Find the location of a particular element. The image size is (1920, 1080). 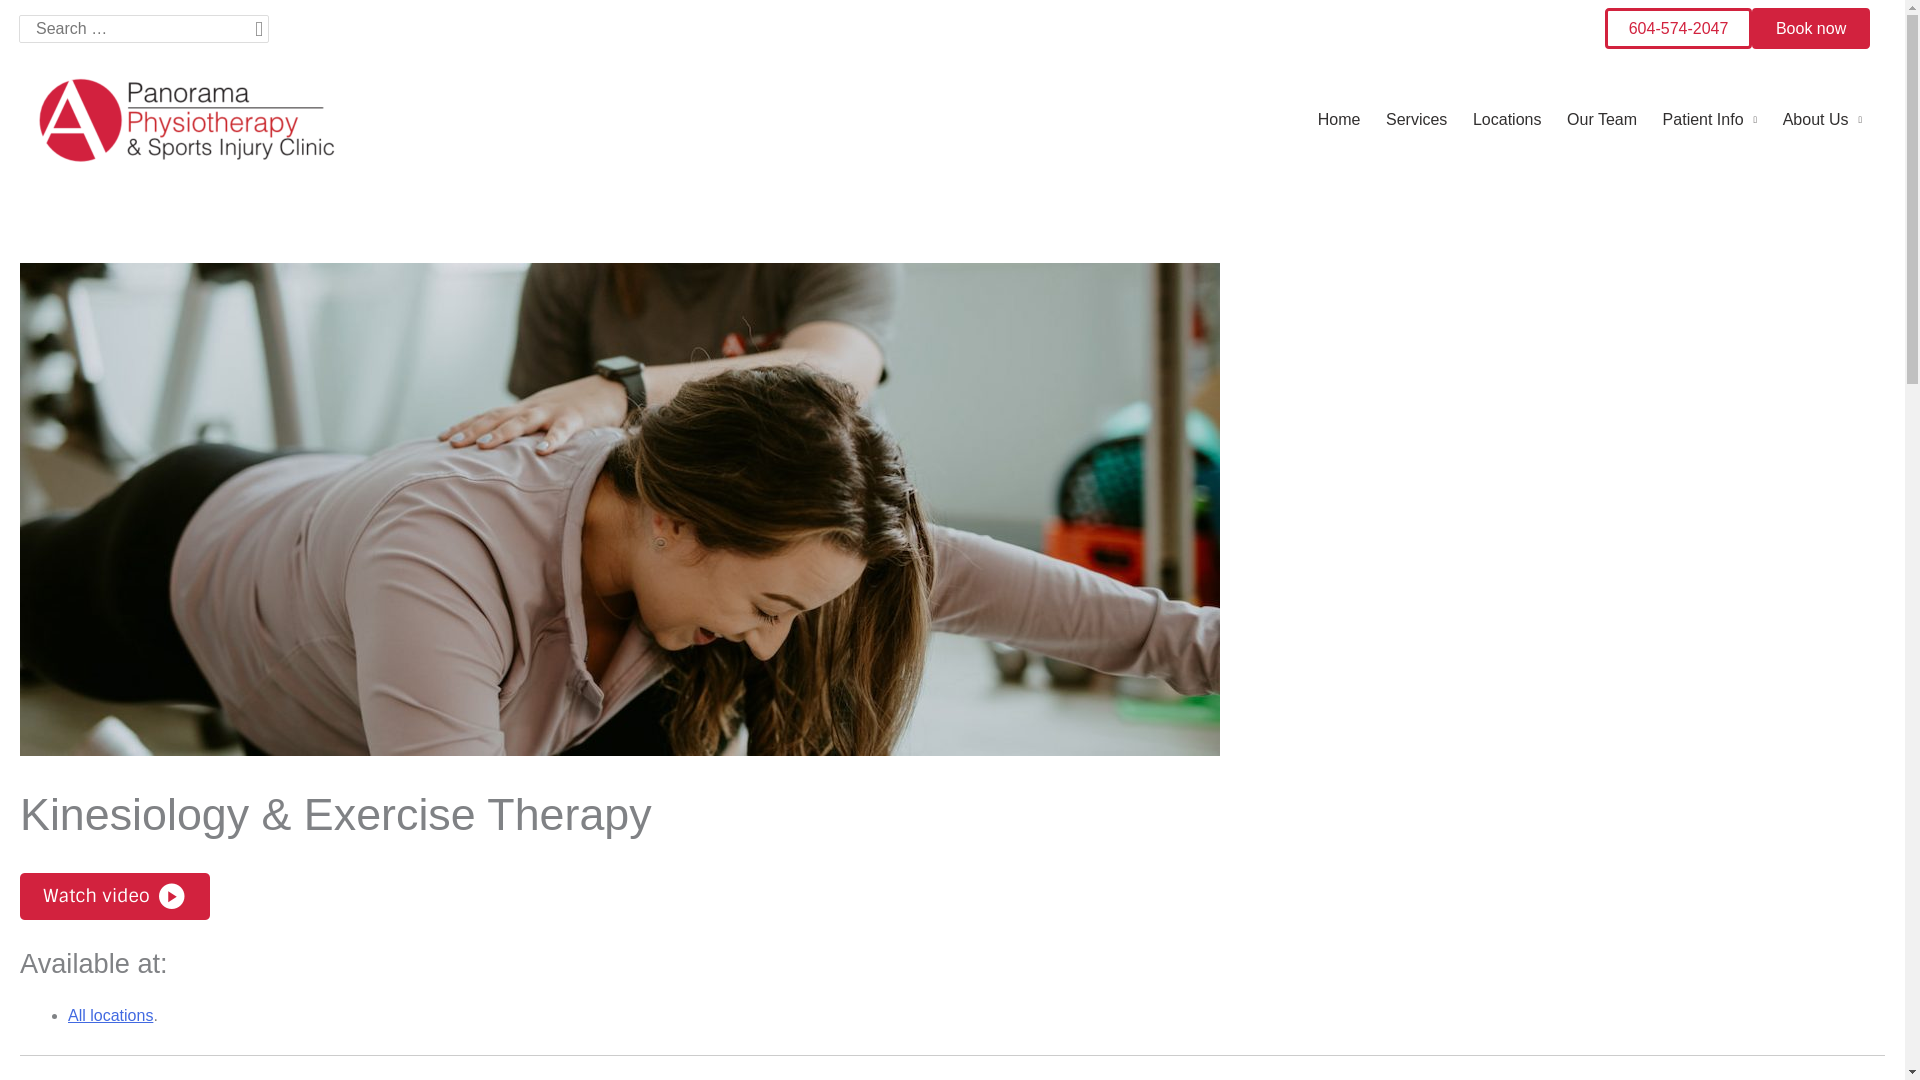

Patient Info is located at coordinates (1710, 120).